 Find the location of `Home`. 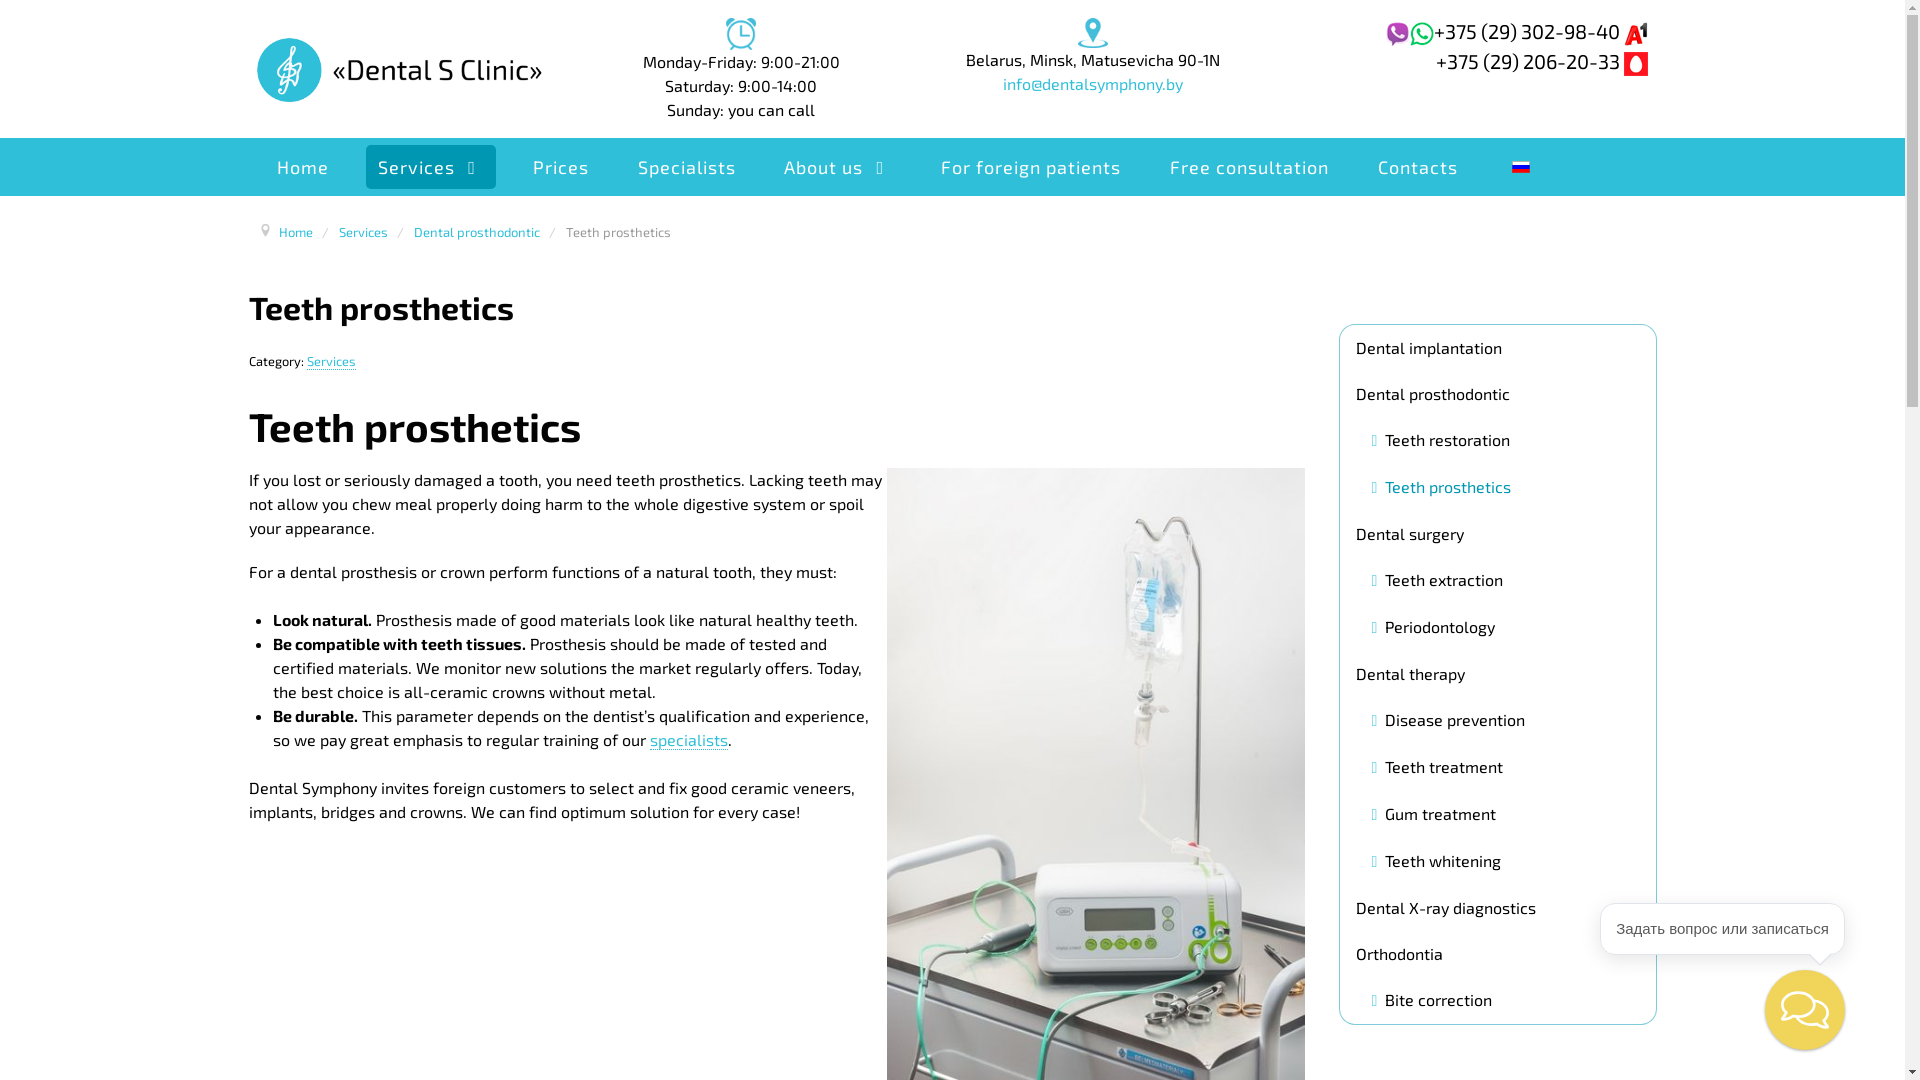

Home is located at coordinates (296, 230).